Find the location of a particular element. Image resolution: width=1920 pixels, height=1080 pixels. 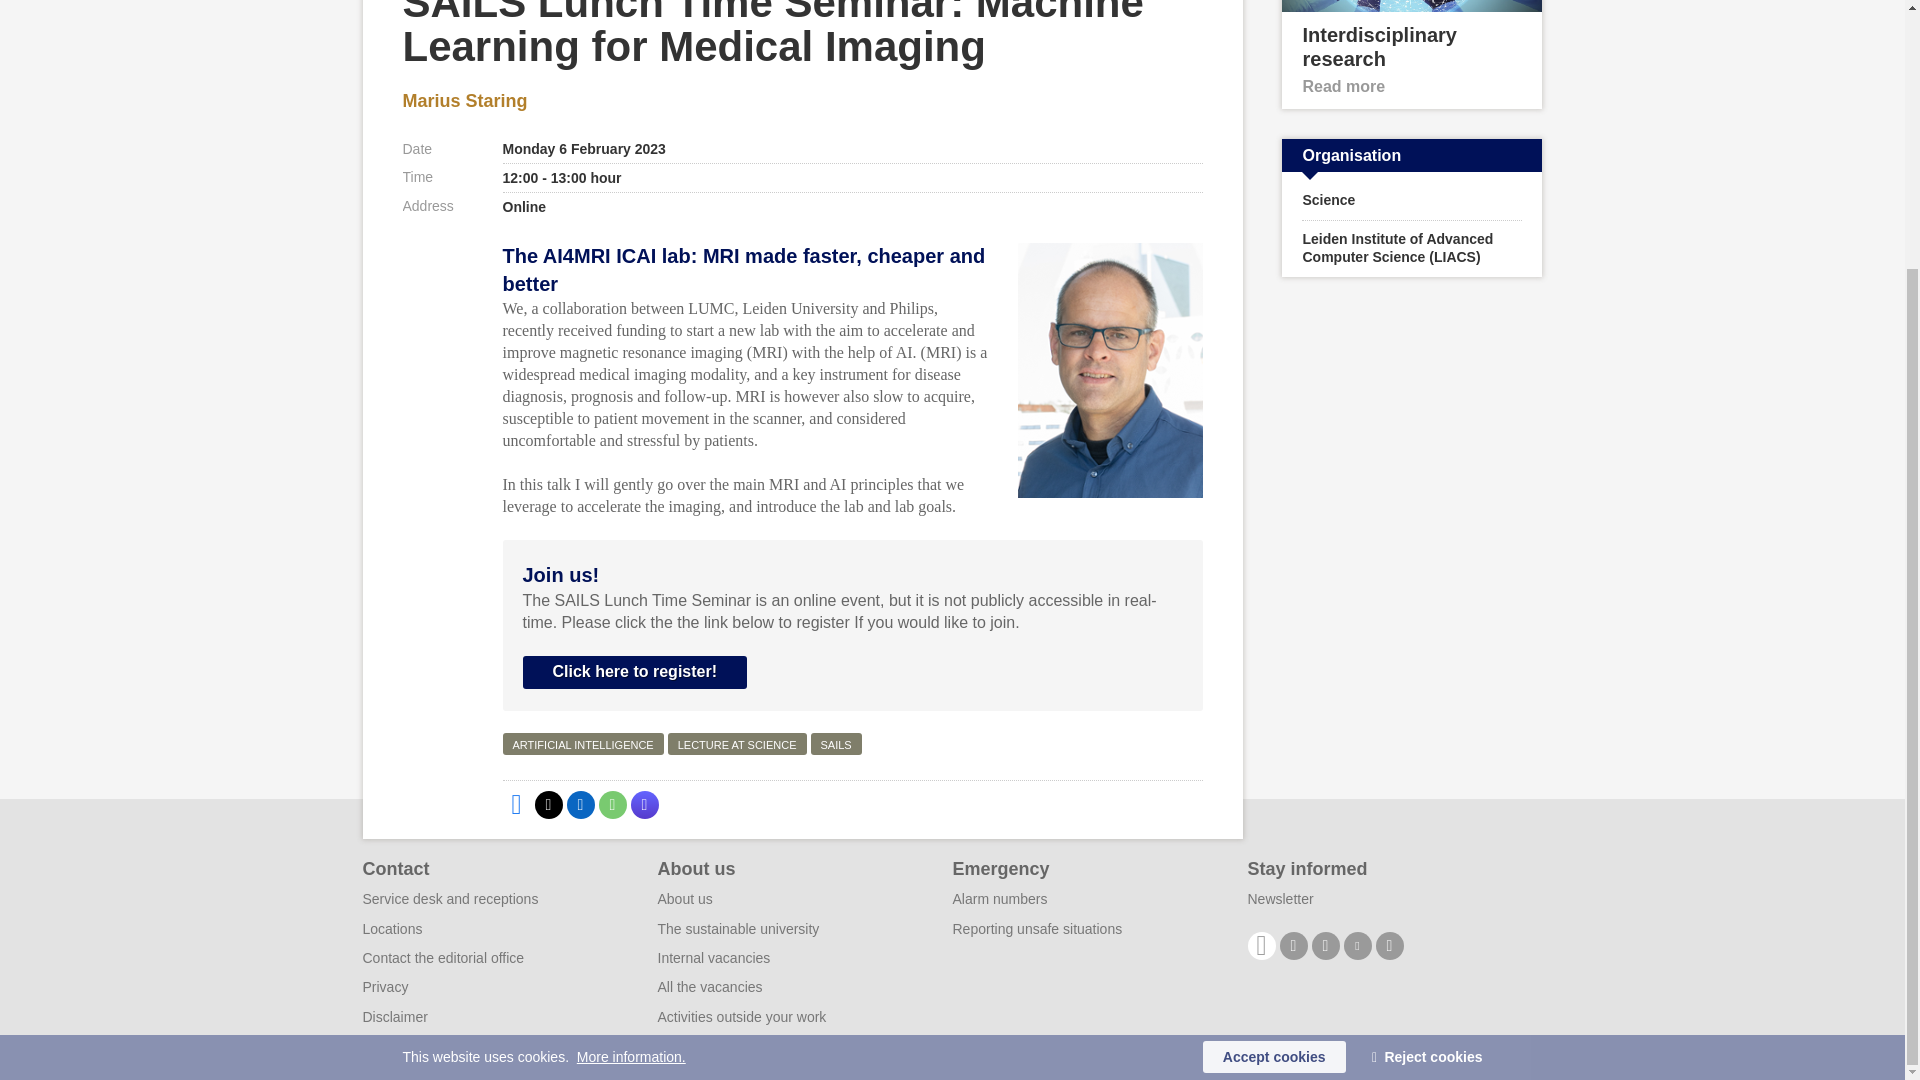

Share on X is located at coordinates (548, 804).